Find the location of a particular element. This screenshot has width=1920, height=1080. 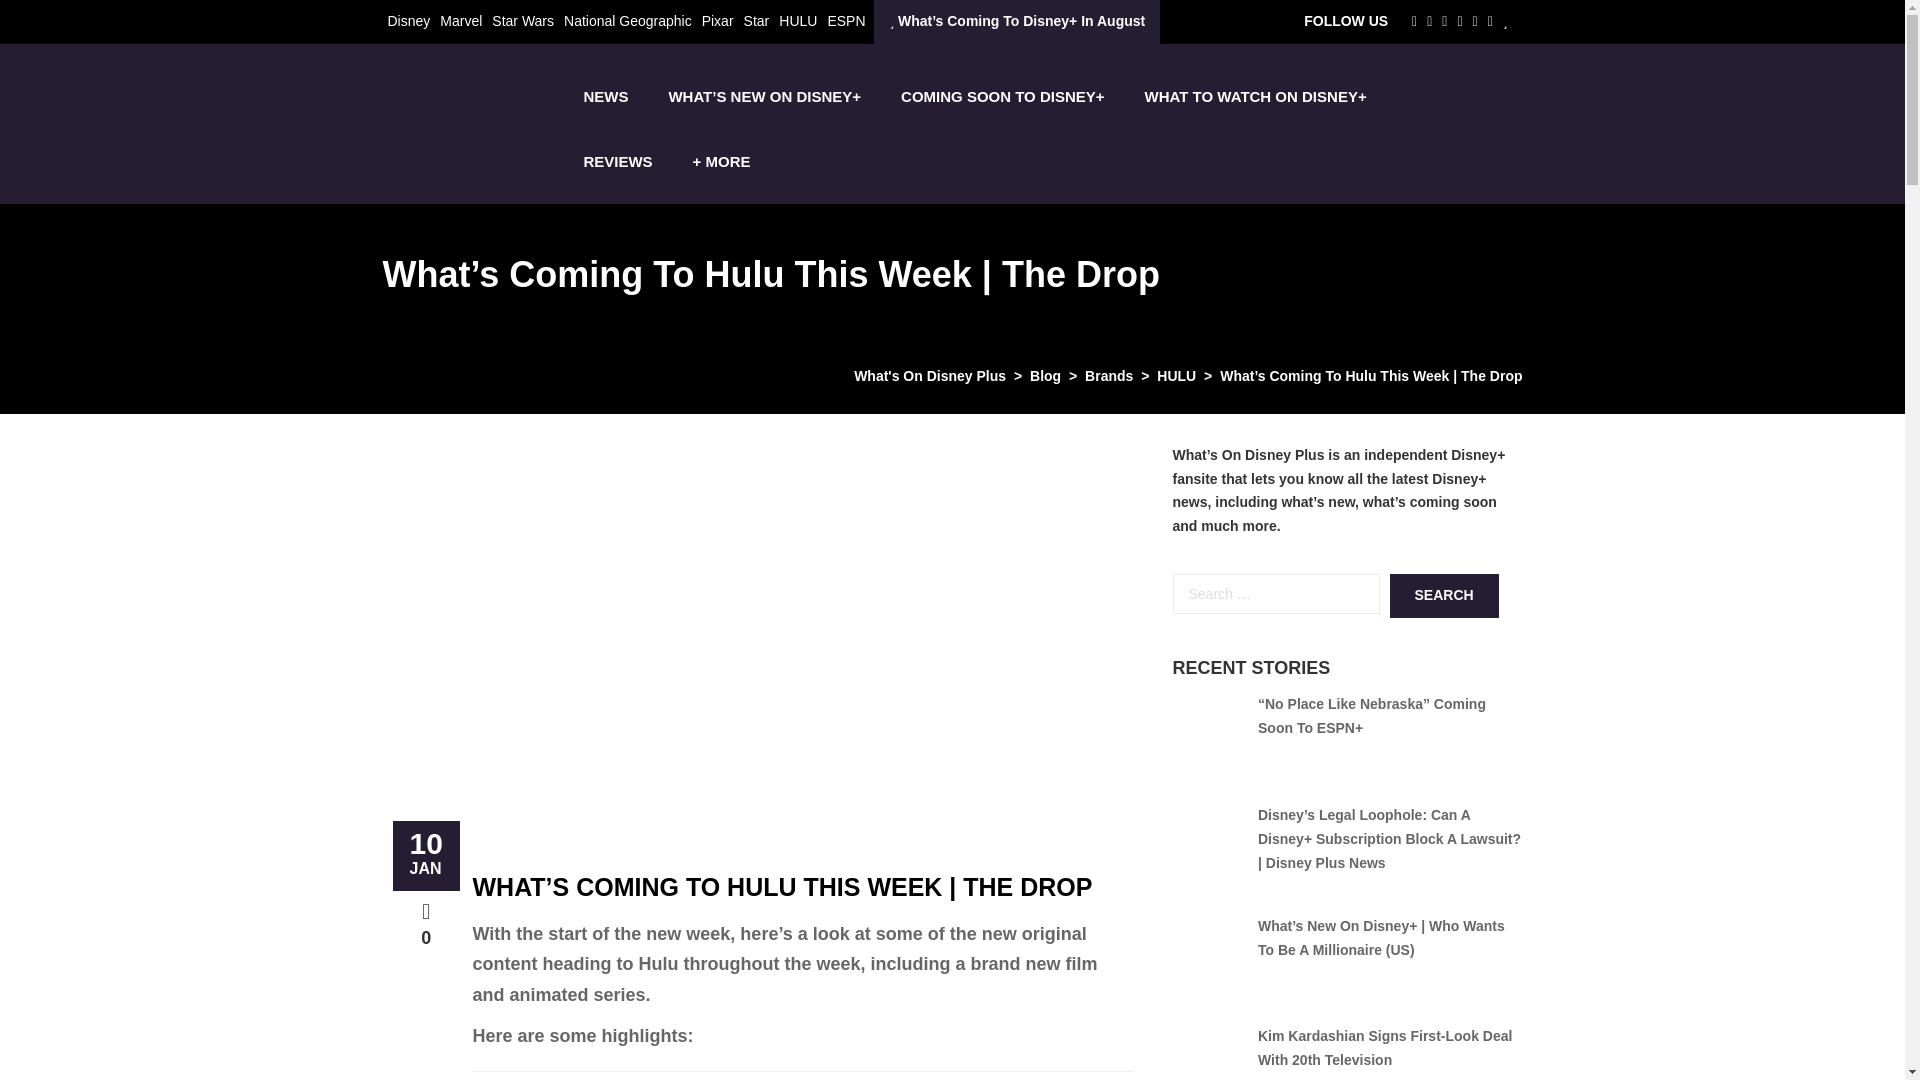

Go to the HULU Category archives. is located at coordinates (1176, 376).